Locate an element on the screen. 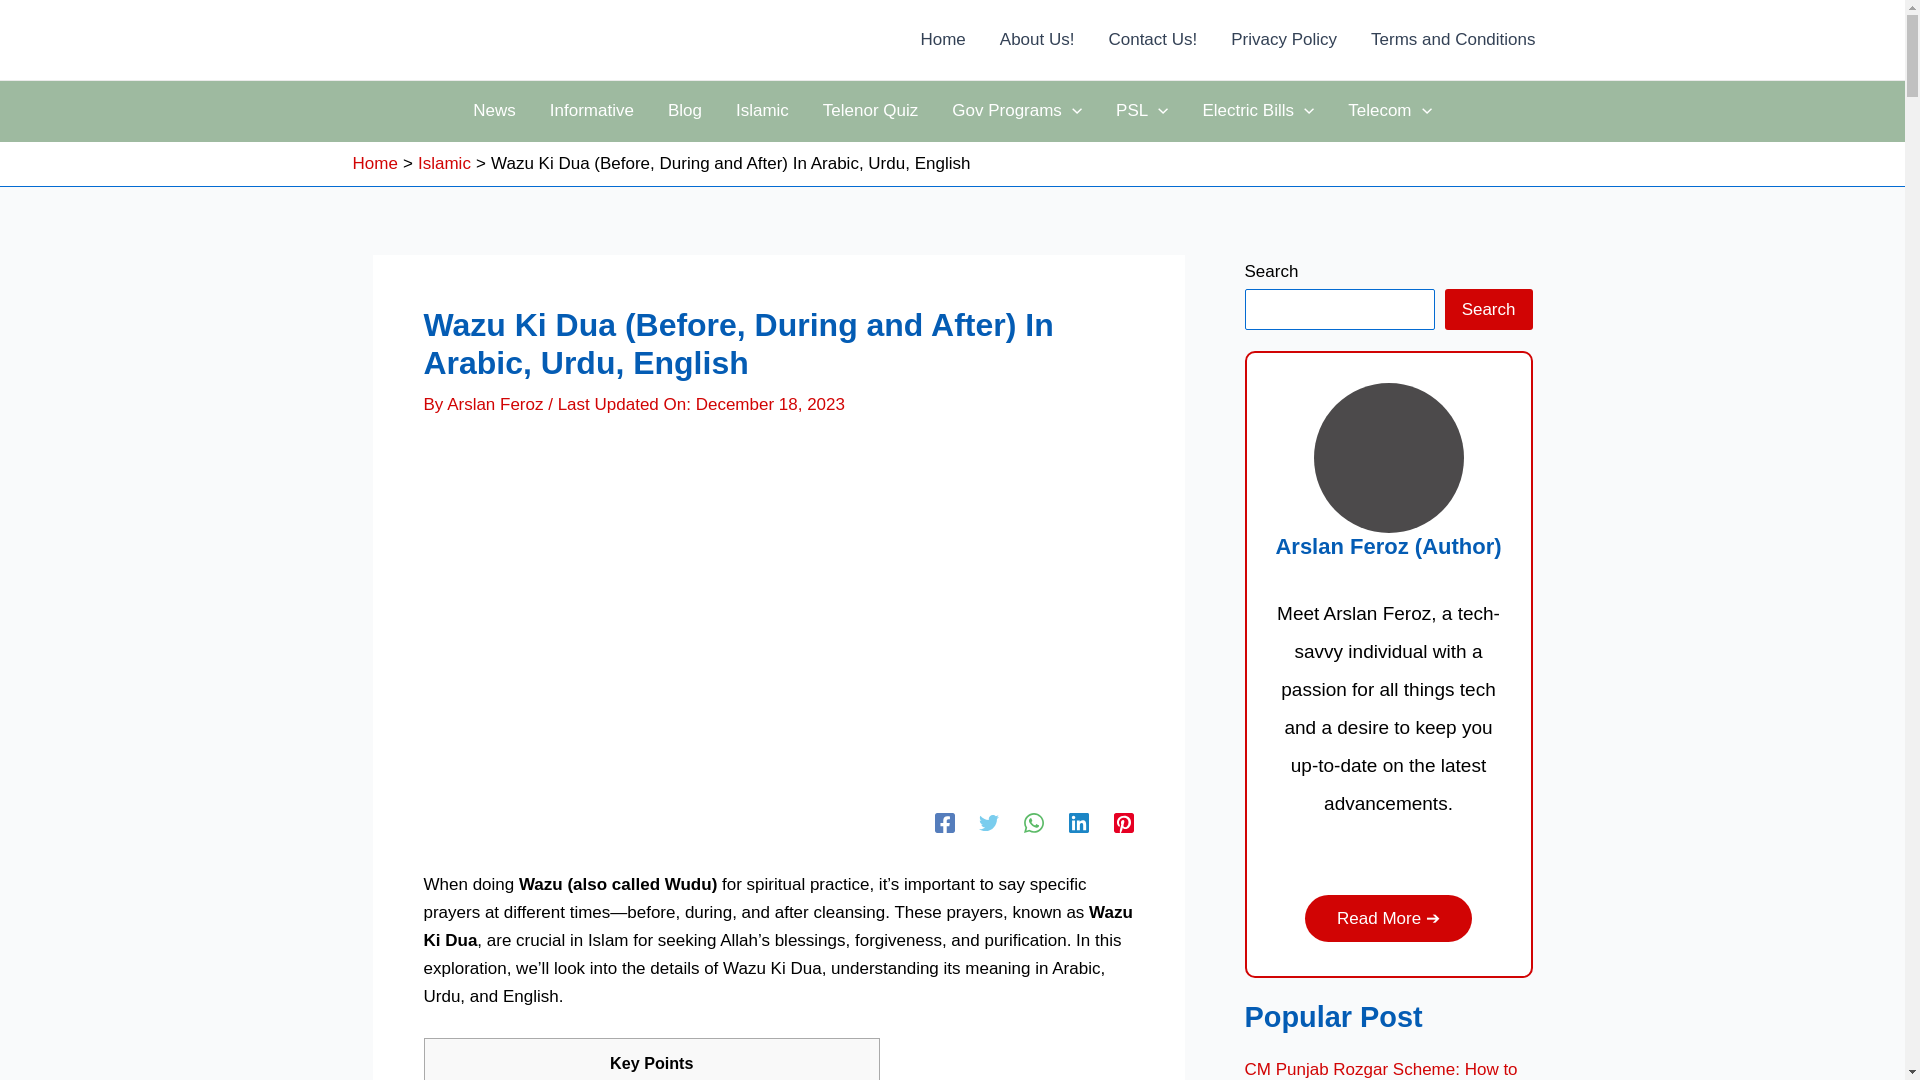 The image size is (1920, 1080). News is located at coordinates (494, 111).